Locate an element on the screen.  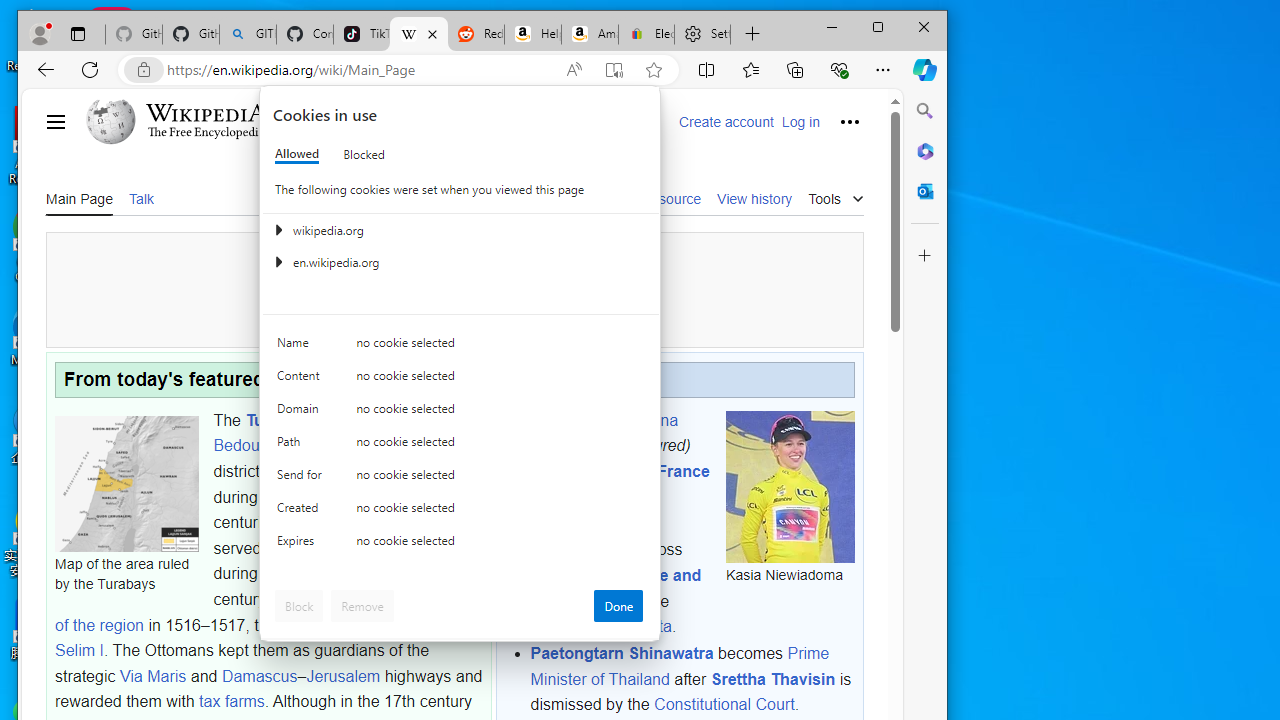
Send for is located at coordinates (302, 479).